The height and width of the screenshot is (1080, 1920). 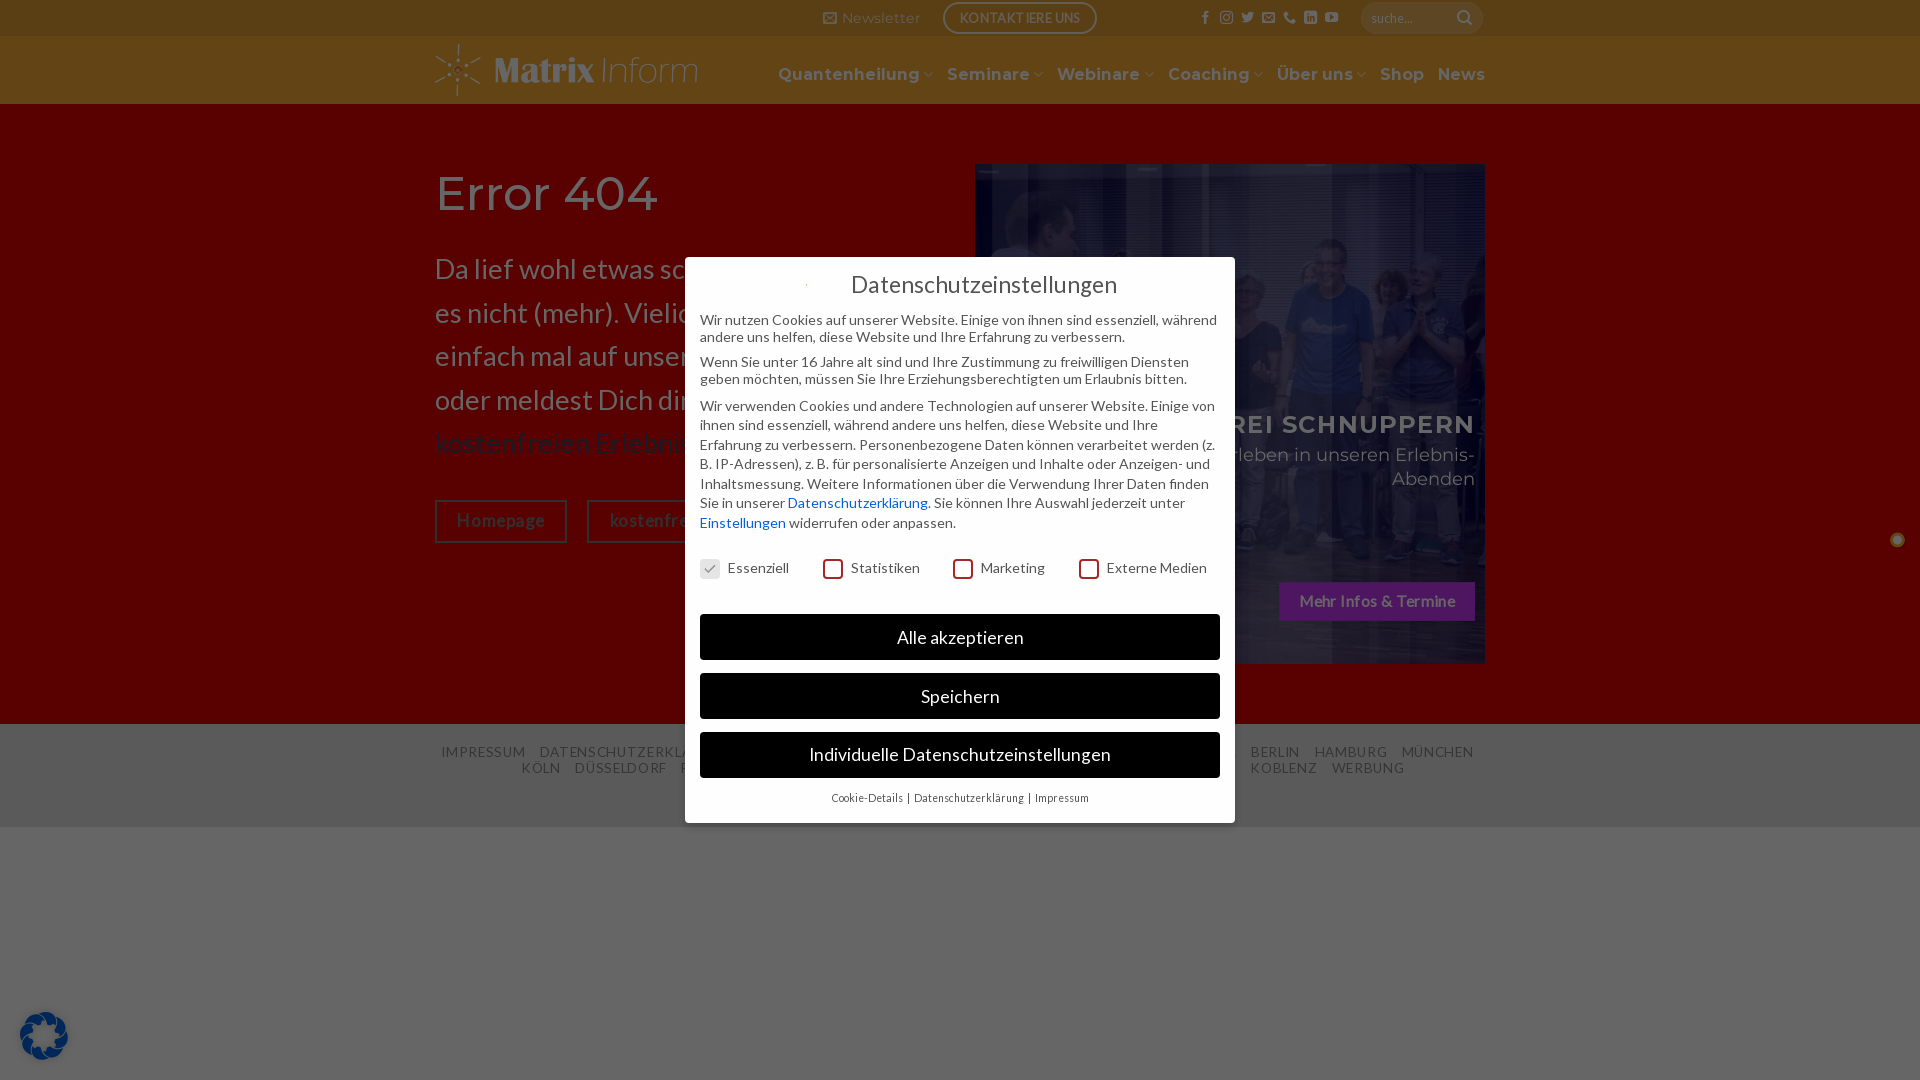 What do you see at coordinates (1248, 18) in the screenshot?
I see `Auf Twitter folgen` at bounding box center [1248, 18].